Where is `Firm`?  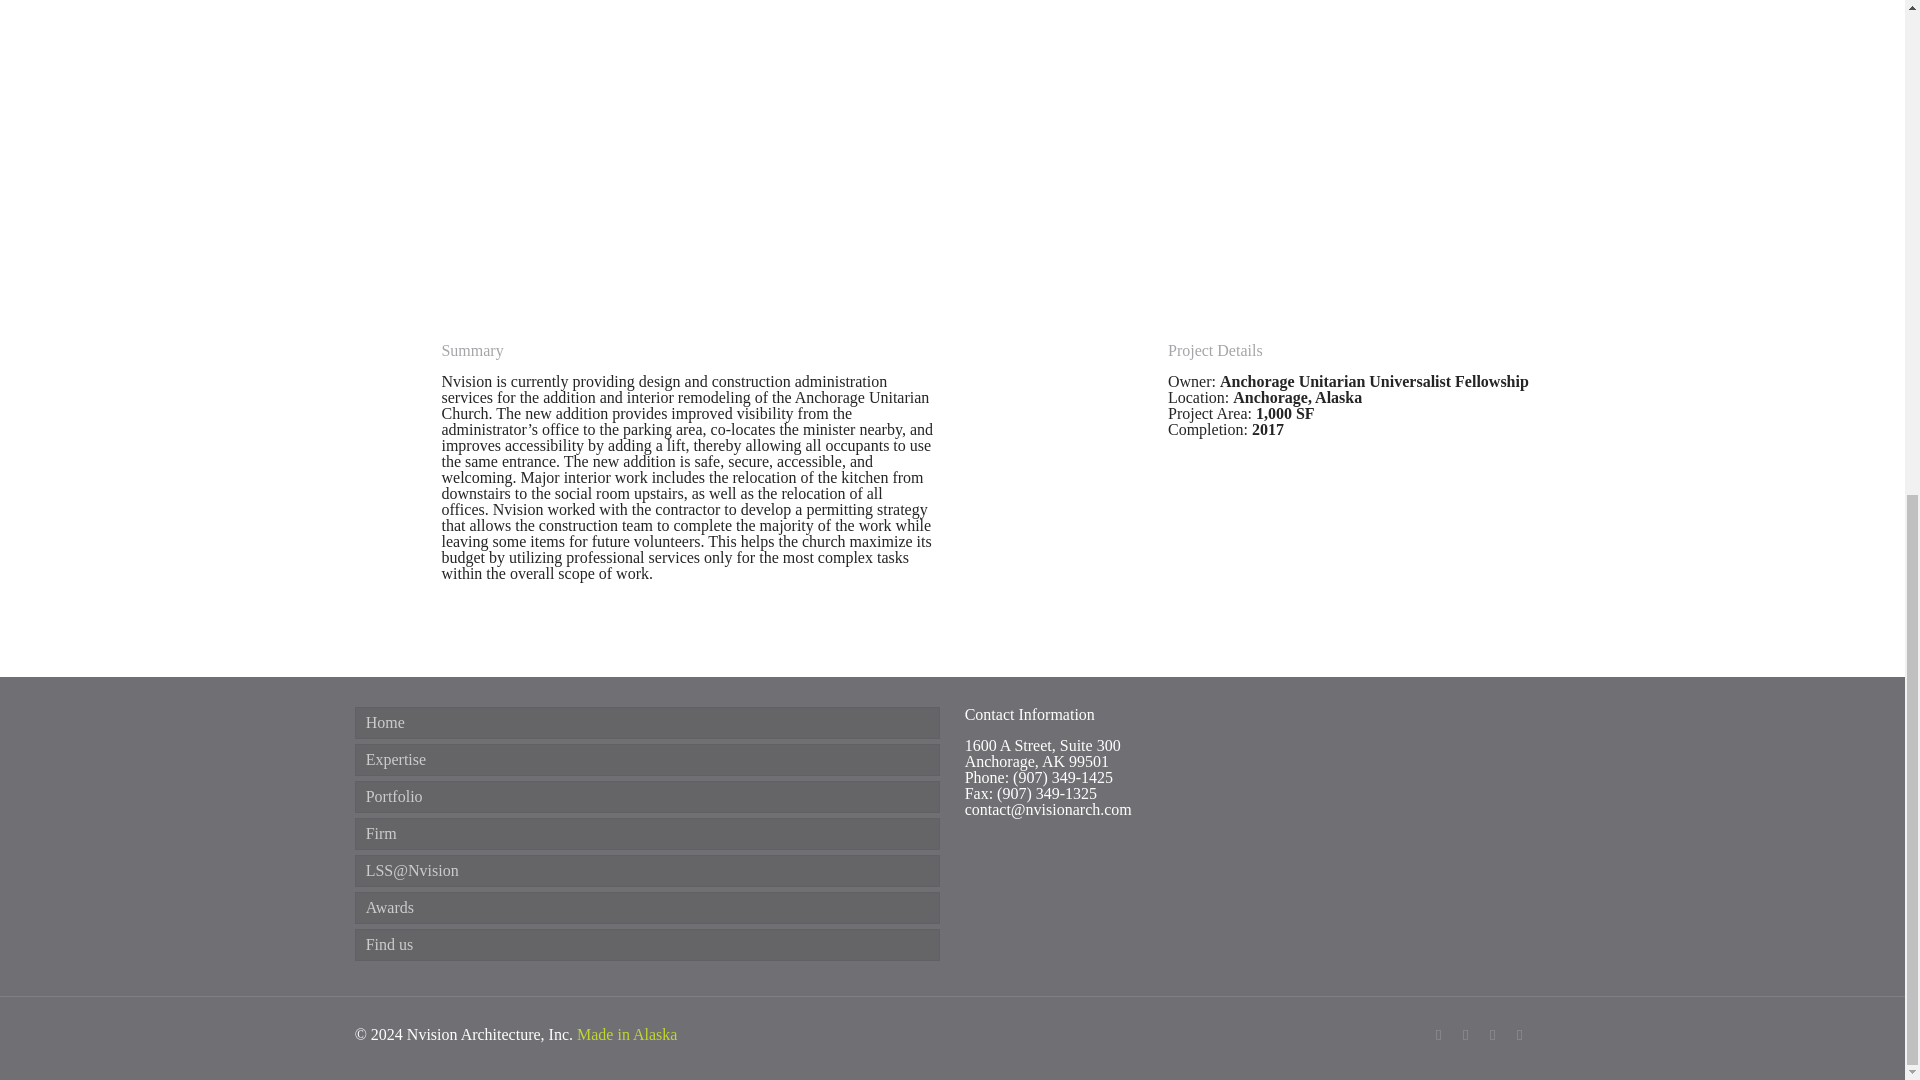 Firm is located at coordinates (648, 833).